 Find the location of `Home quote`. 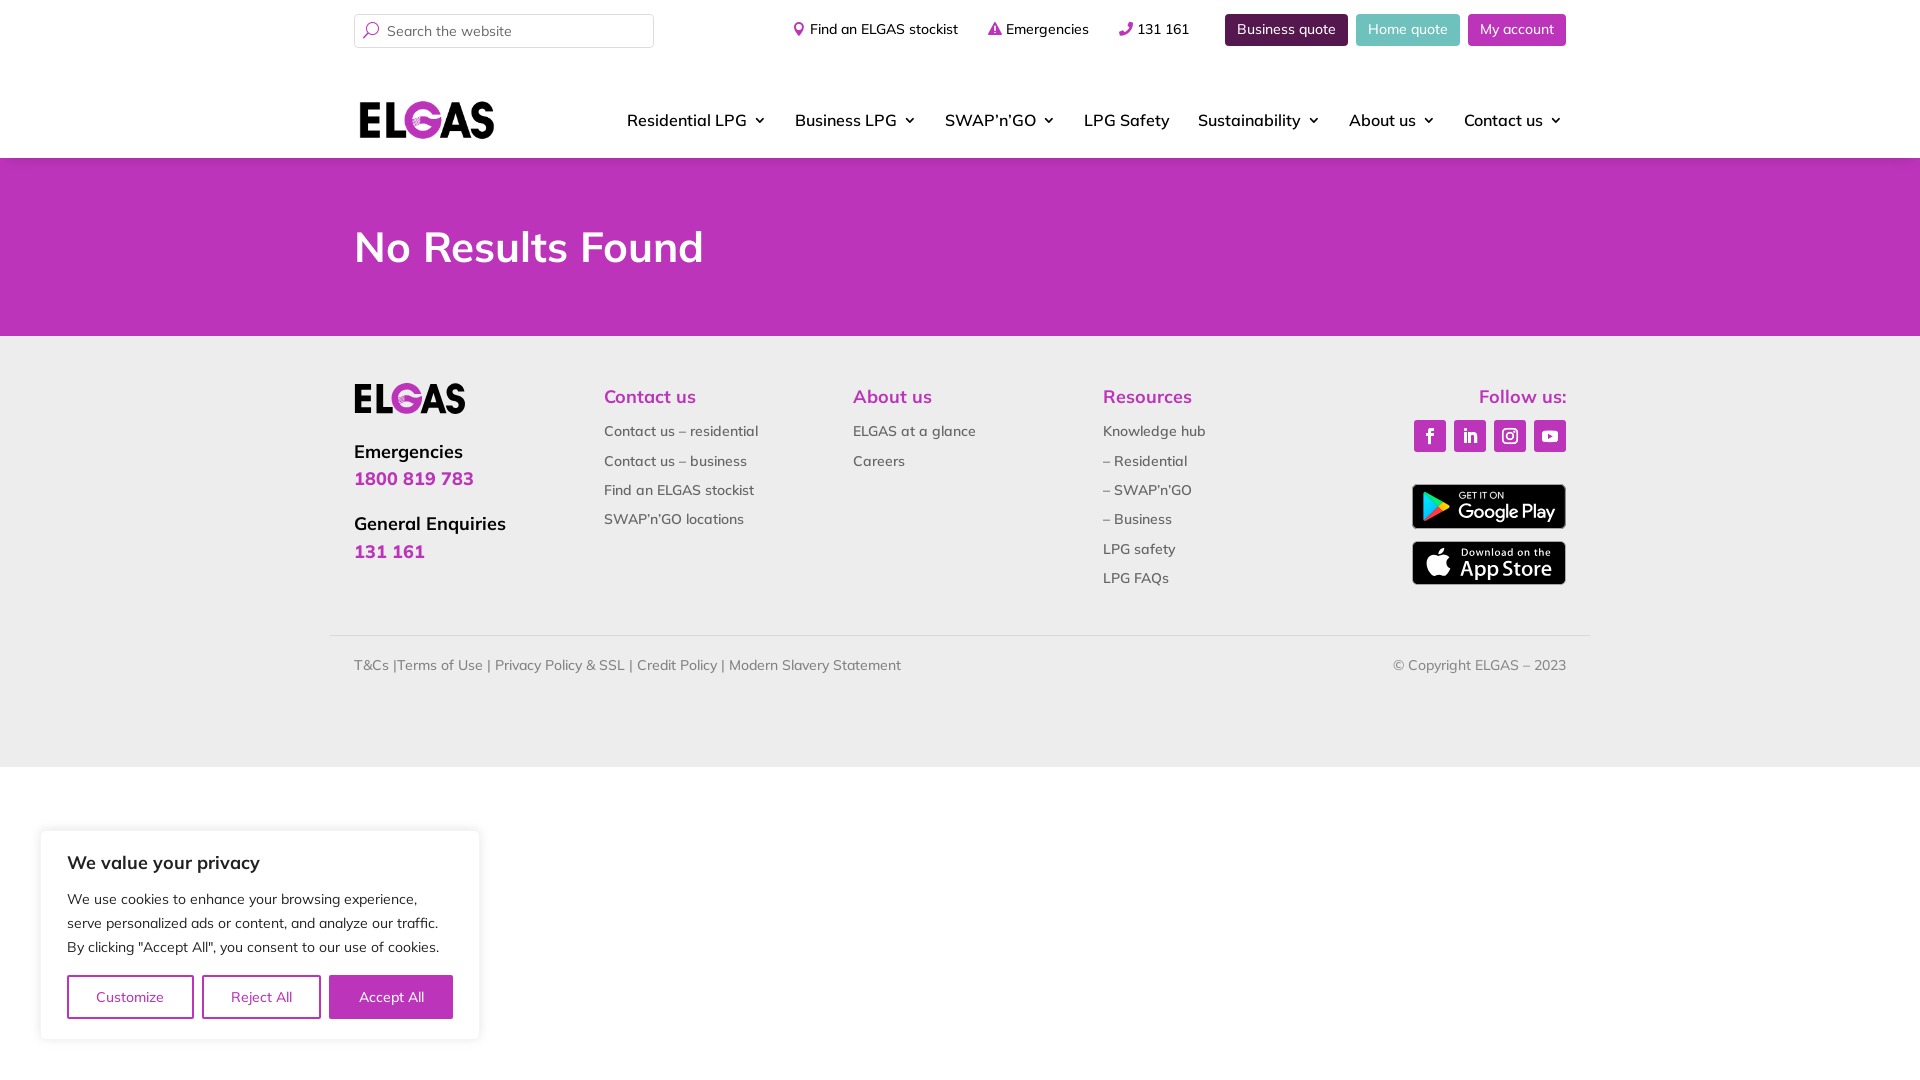

Home quote is located at coordinates (1408, 30).